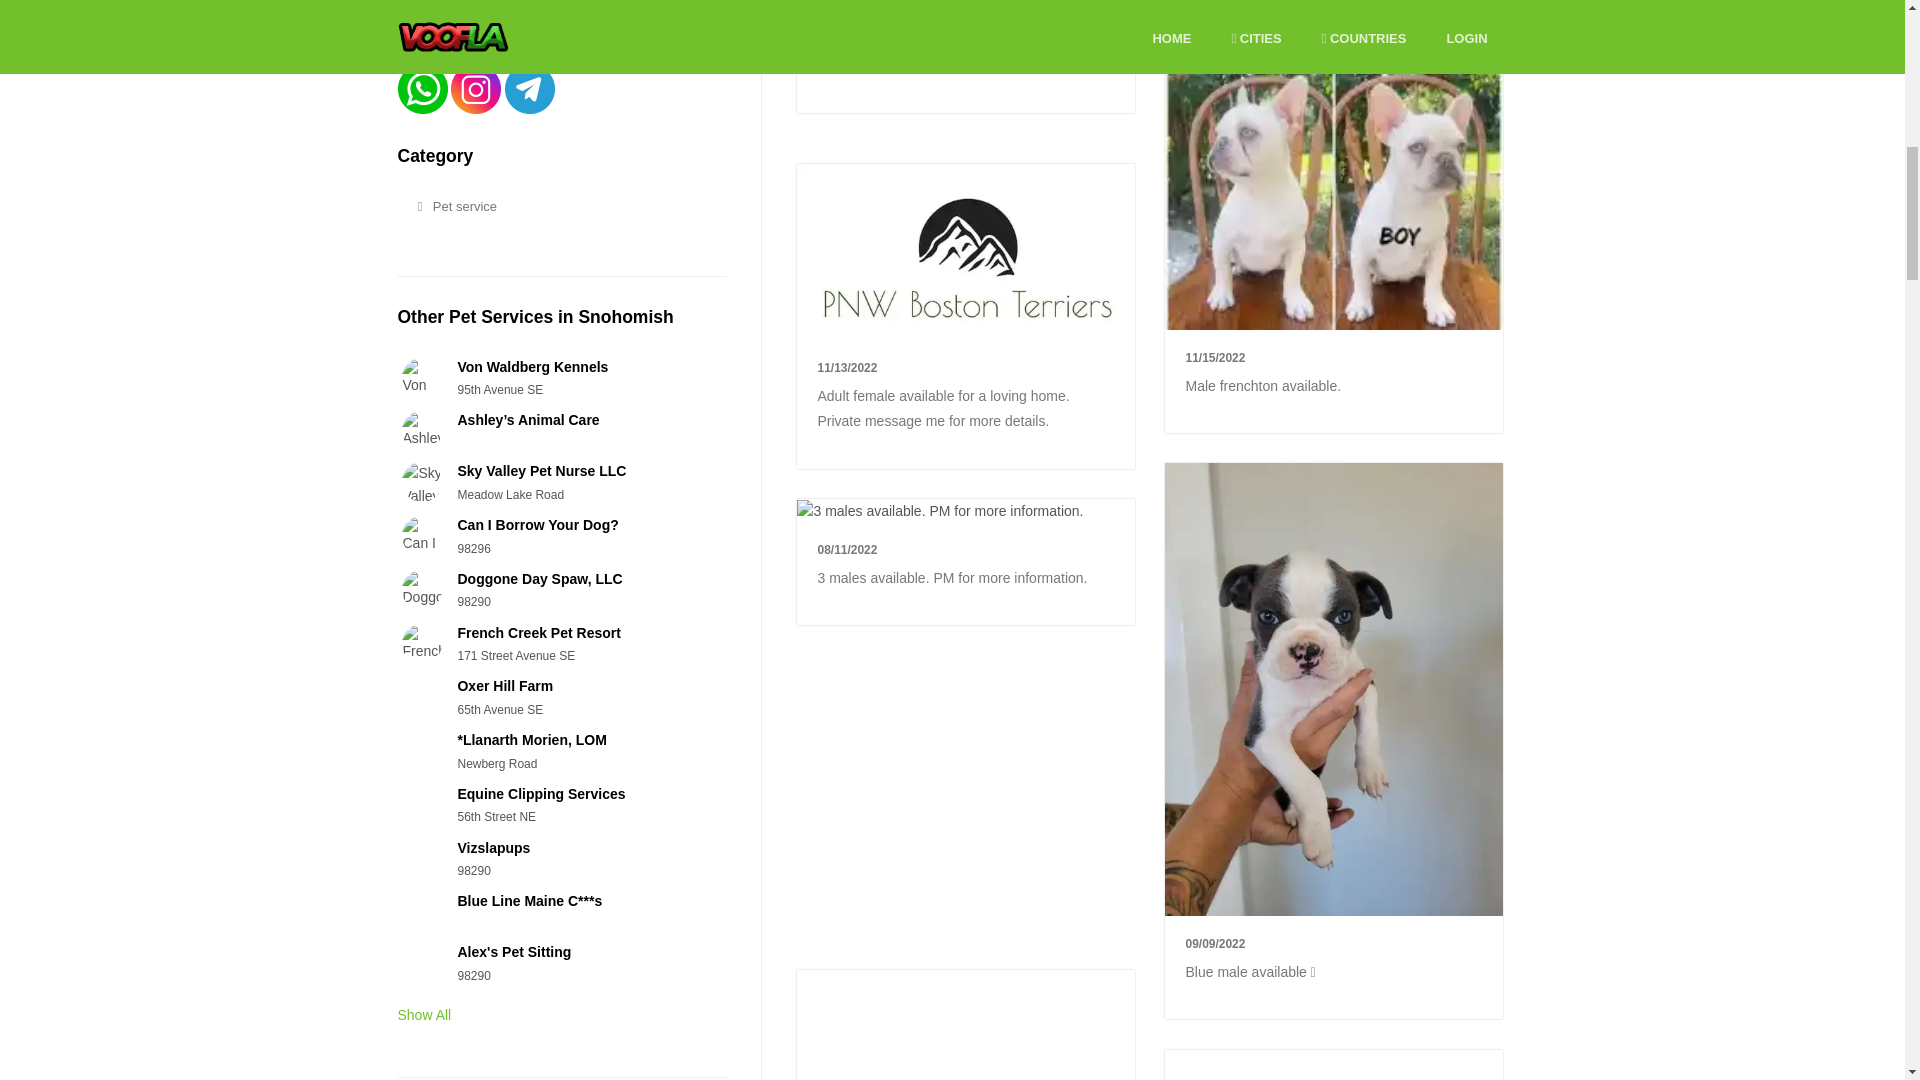 The image size is (1920, 1080). What do you see at coordinates (424, 1014) in the screenshot?
I see `Show All` at bounding box center [424, 1014].